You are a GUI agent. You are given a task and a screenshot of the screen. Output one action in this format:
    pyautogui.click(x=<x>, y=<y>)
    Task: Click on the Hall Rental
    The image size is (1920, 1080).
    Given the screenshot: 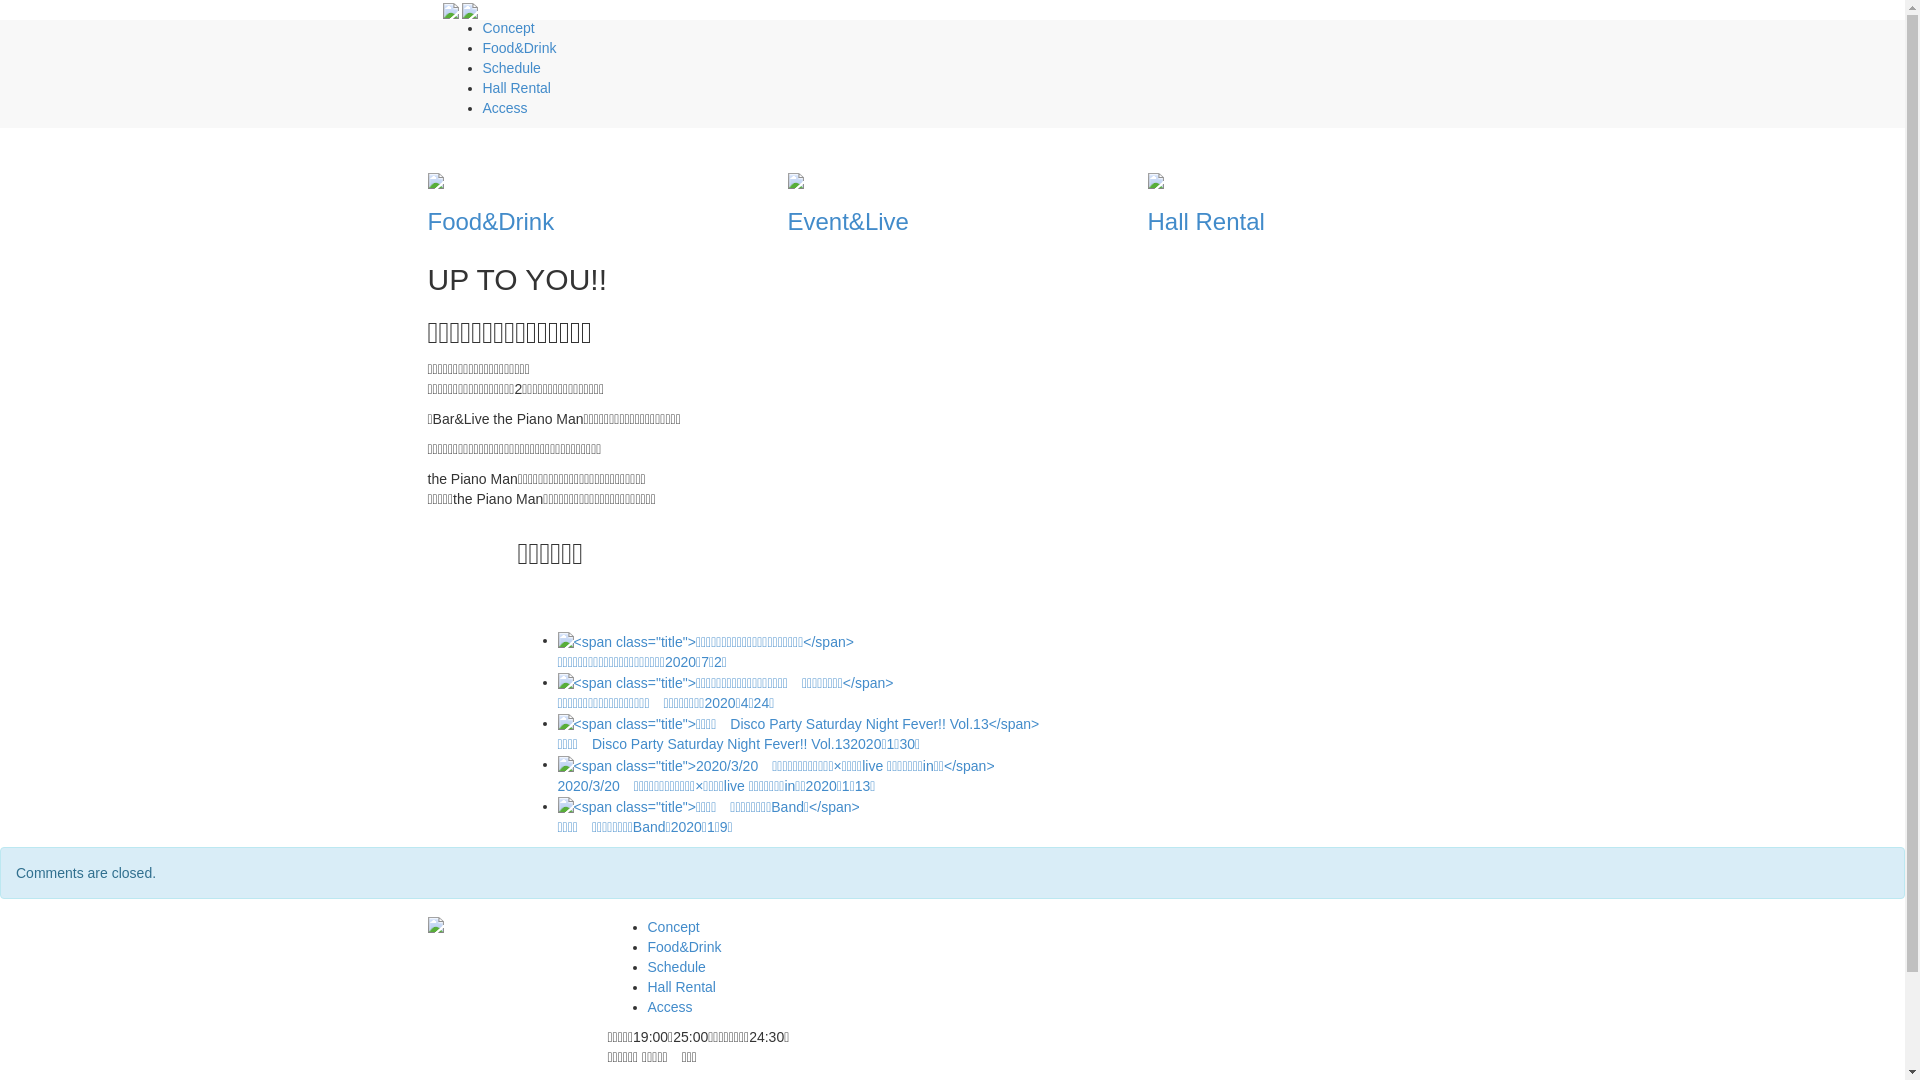 What is the action you would take?
    pyautogui.click(x=516, y=88)
    